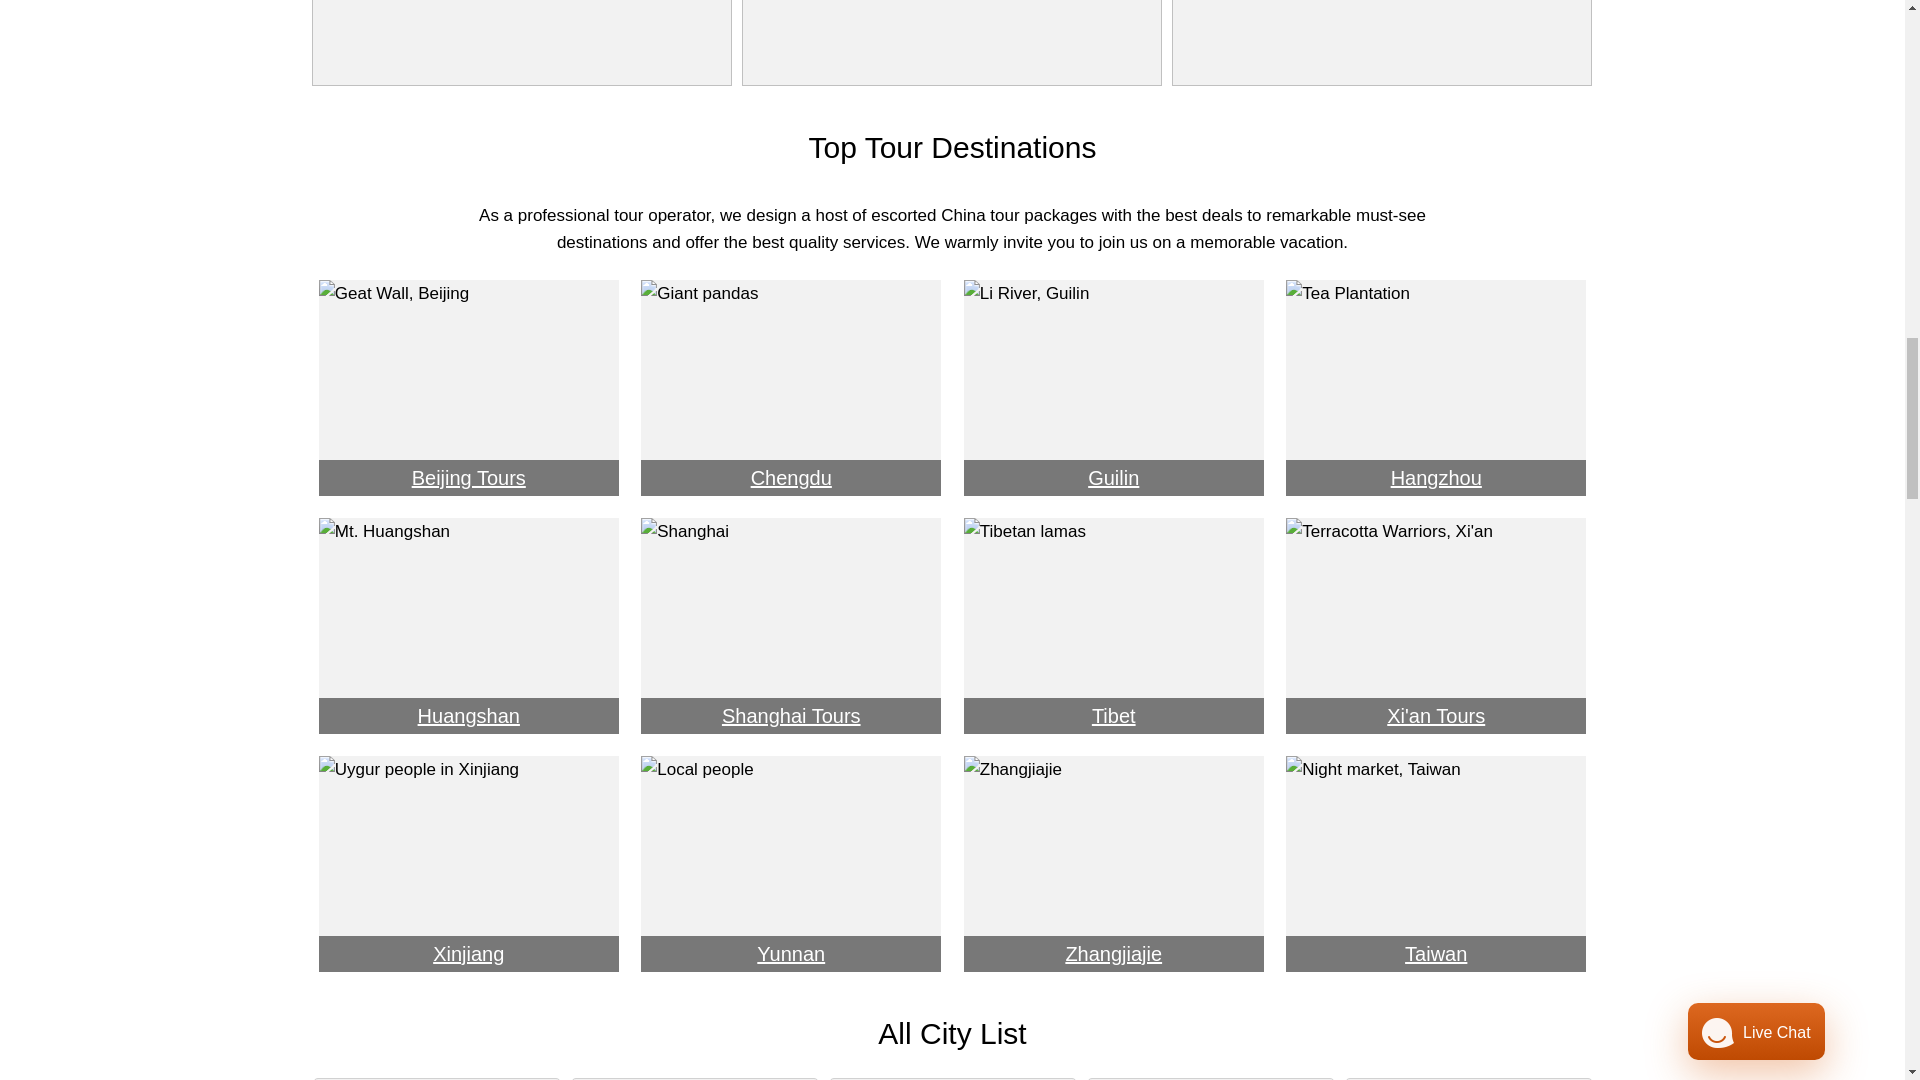 The image size is (1920, 1080). What do you see at coordinates (1113, 625) in the screenshot?
I see `Tibetan lamas` at bounding box center [1113, 625].